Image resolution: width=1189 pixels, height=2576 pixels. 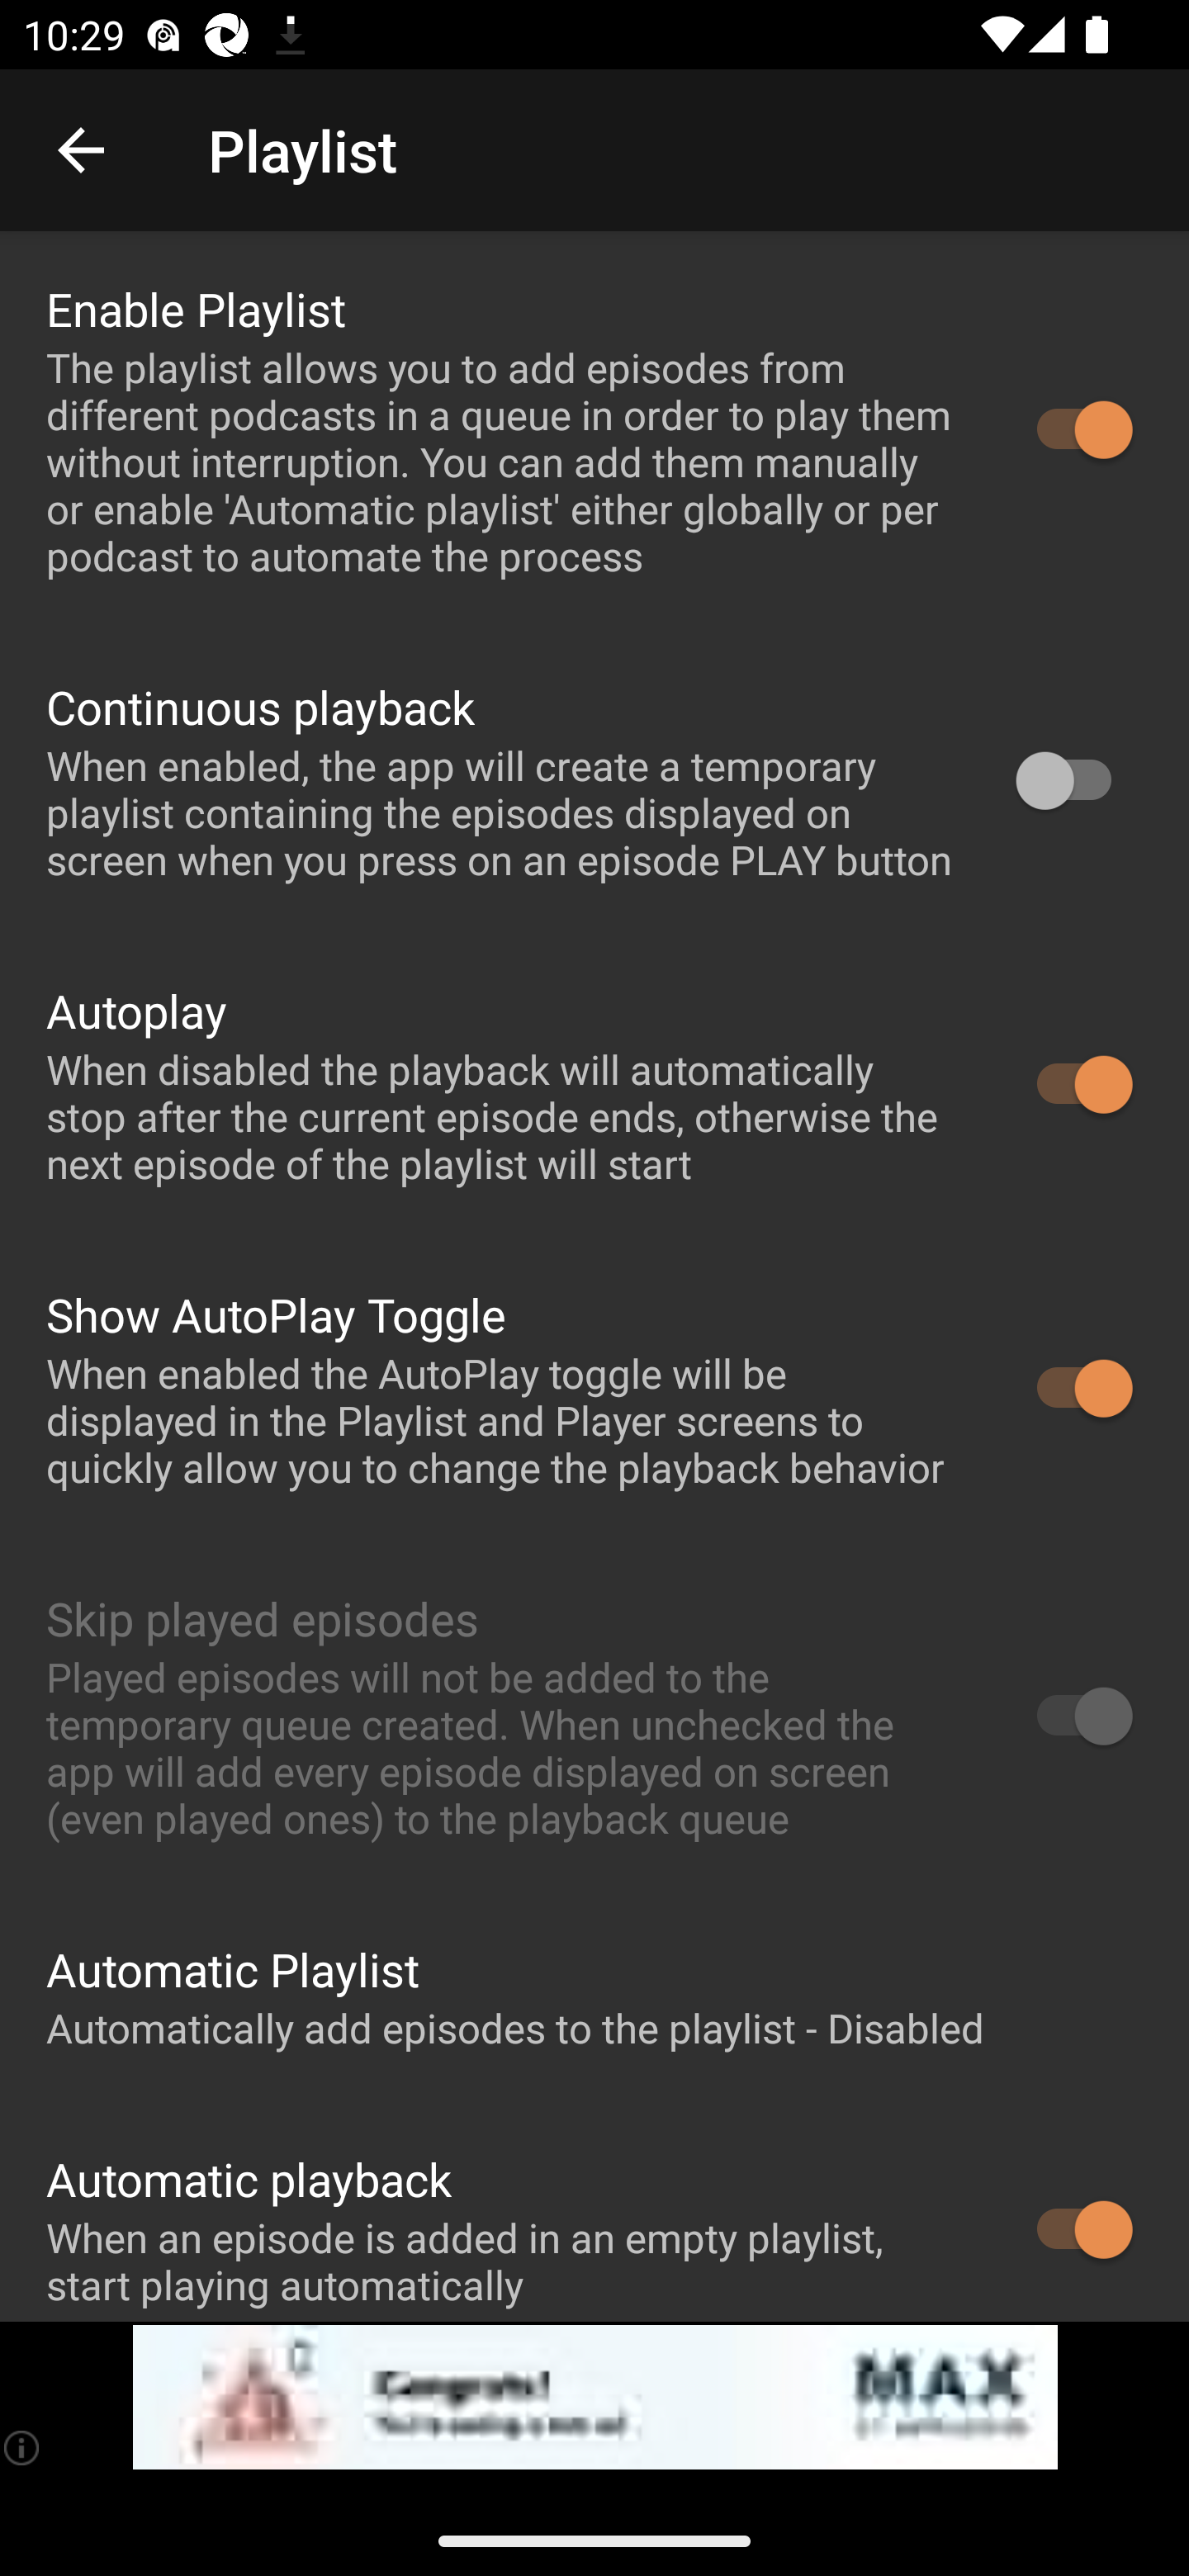 I want to click on Navigate up, so click(x=81, y=150).